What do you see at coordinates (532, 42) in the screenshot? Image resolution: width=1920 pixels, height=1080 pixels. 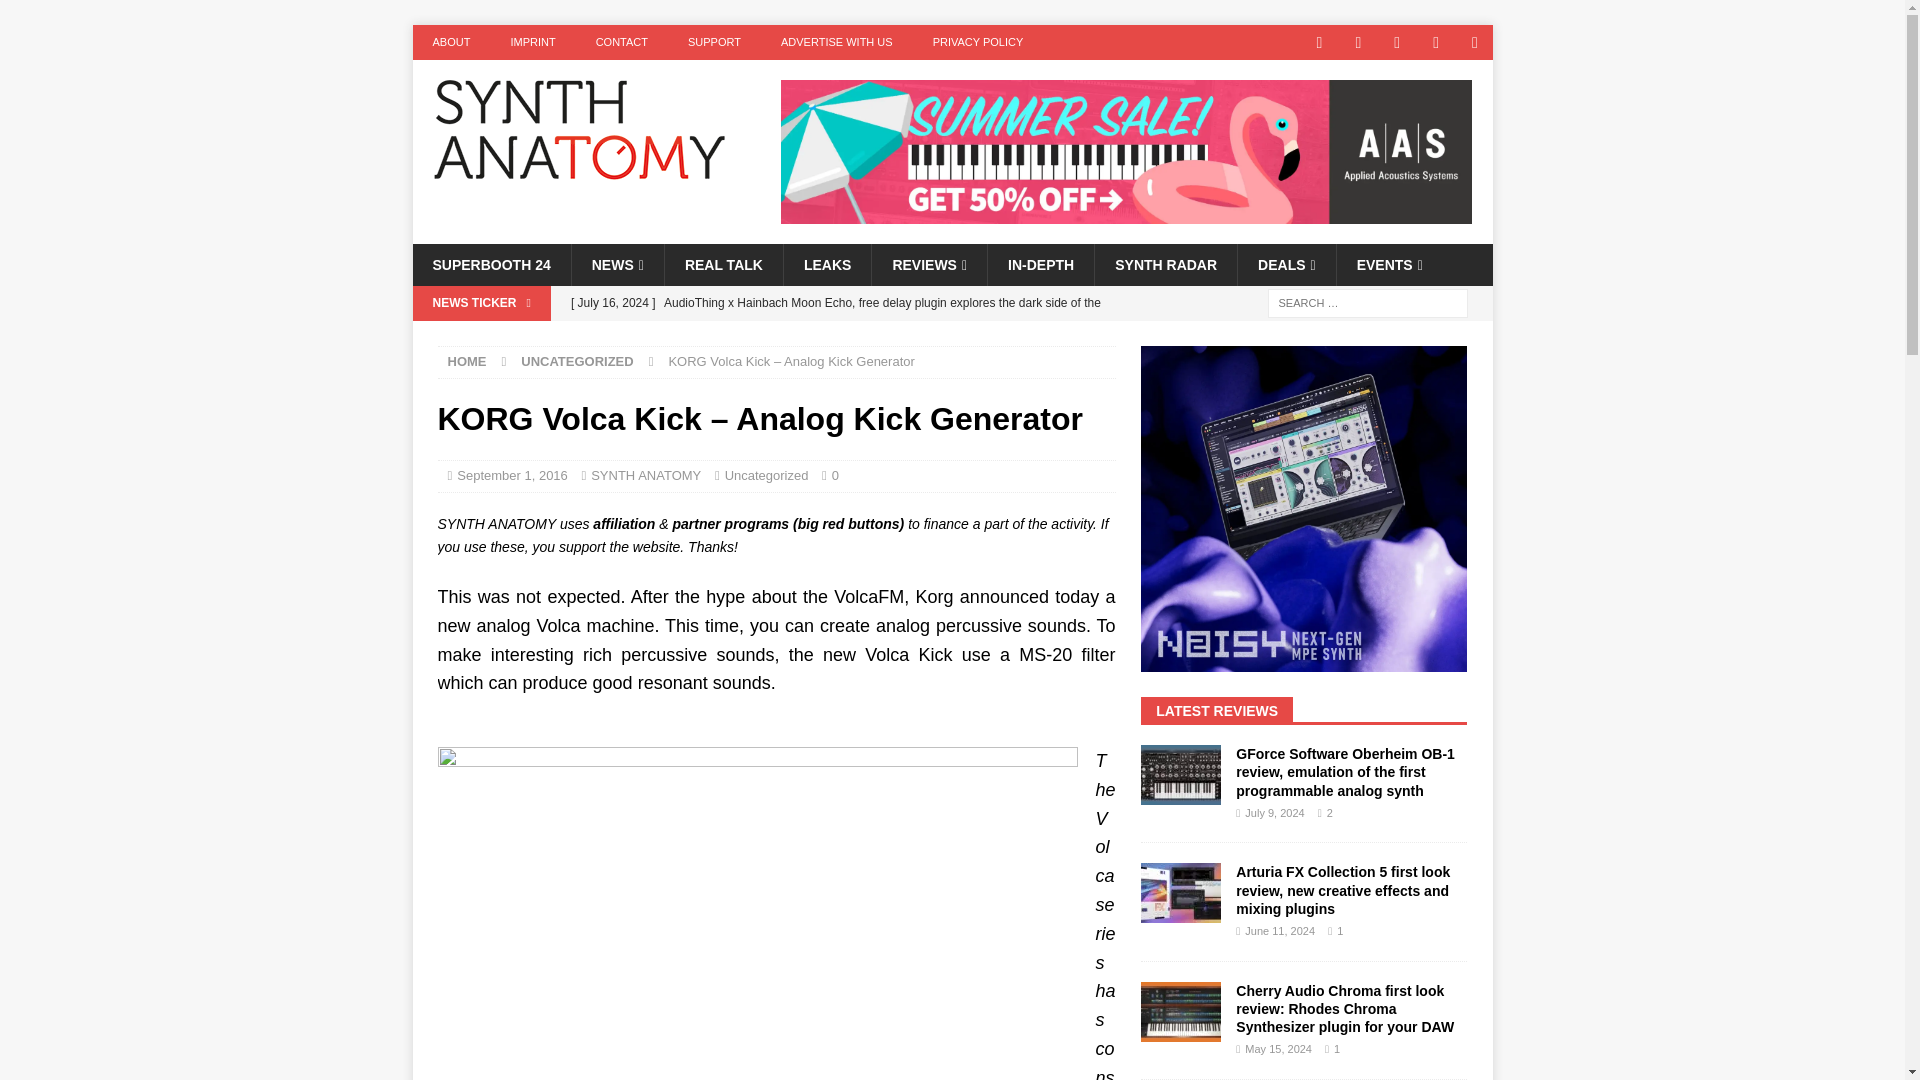 I see `IMPRINT` at bounding box center [532, 42].